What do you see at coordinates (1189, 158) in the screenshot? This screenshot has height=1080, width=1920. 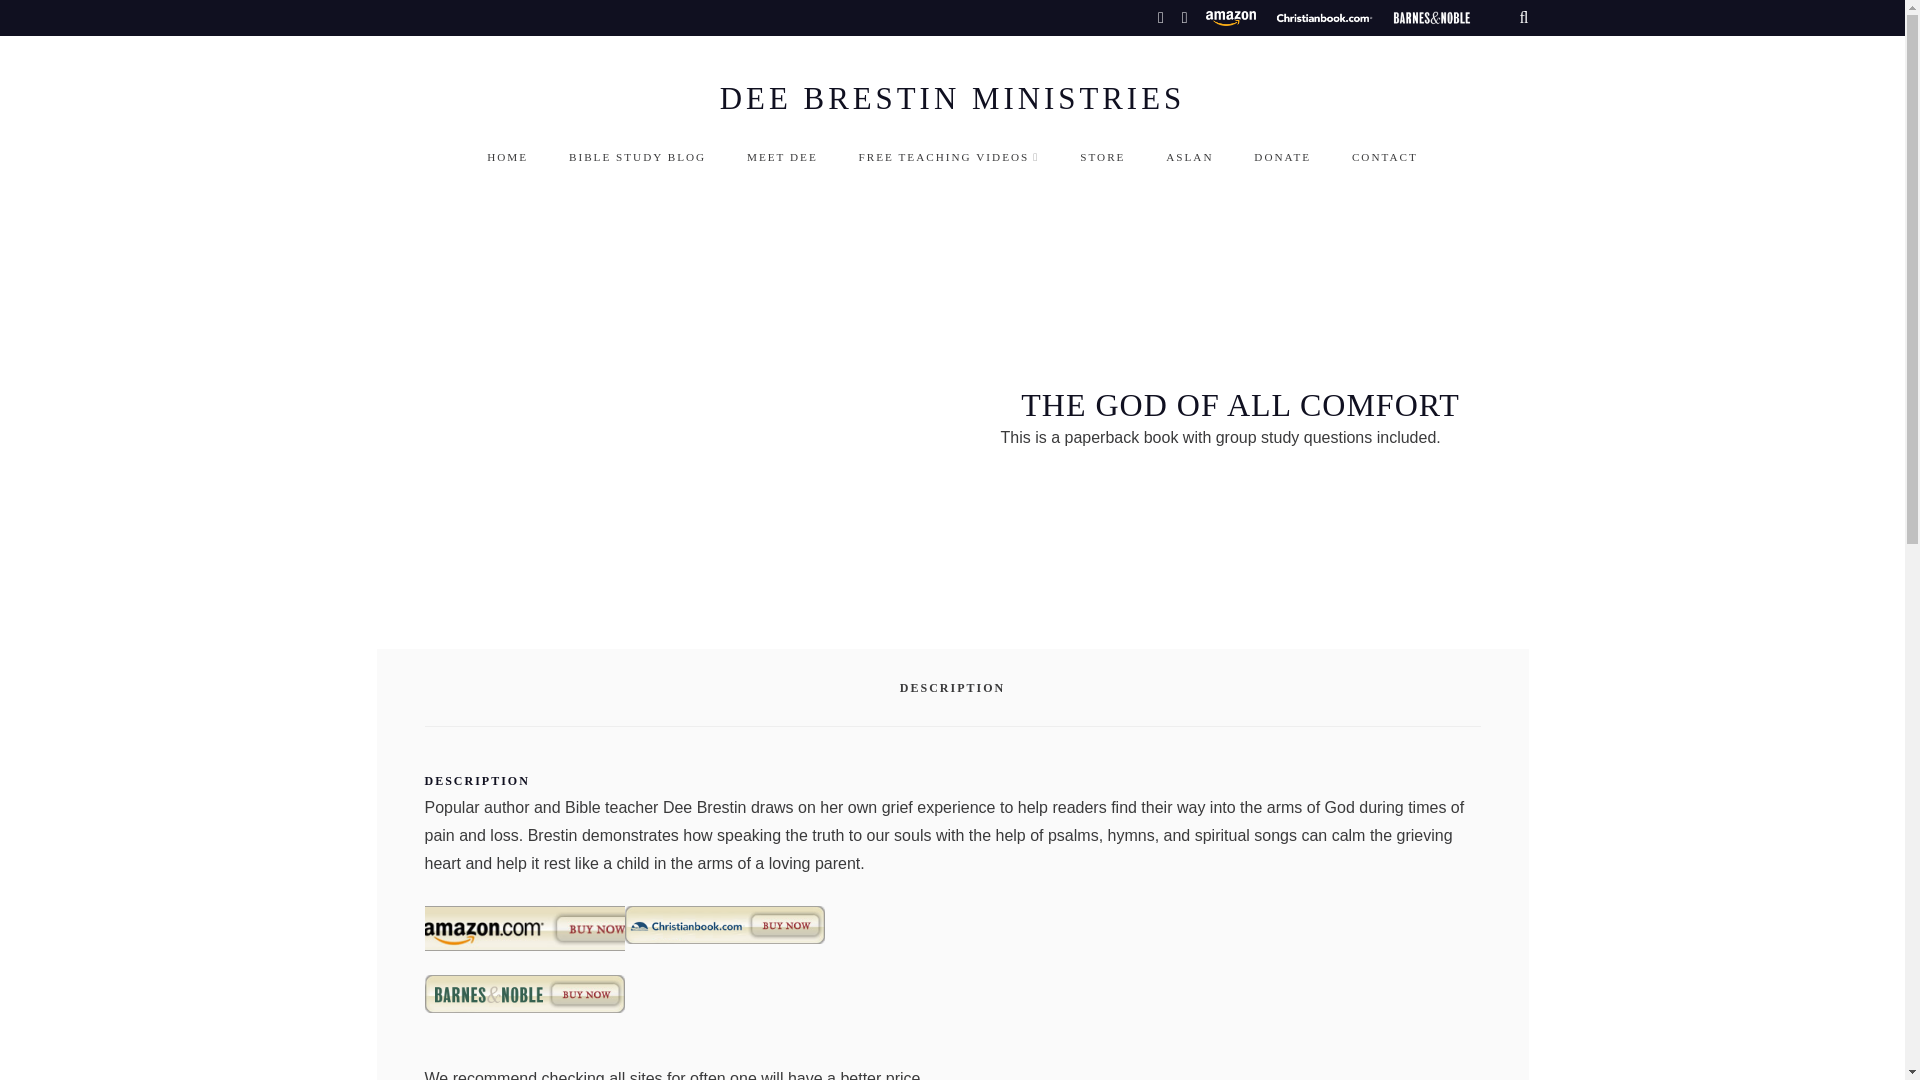 I see `ASLAN` at bounding box center [1189, 158].